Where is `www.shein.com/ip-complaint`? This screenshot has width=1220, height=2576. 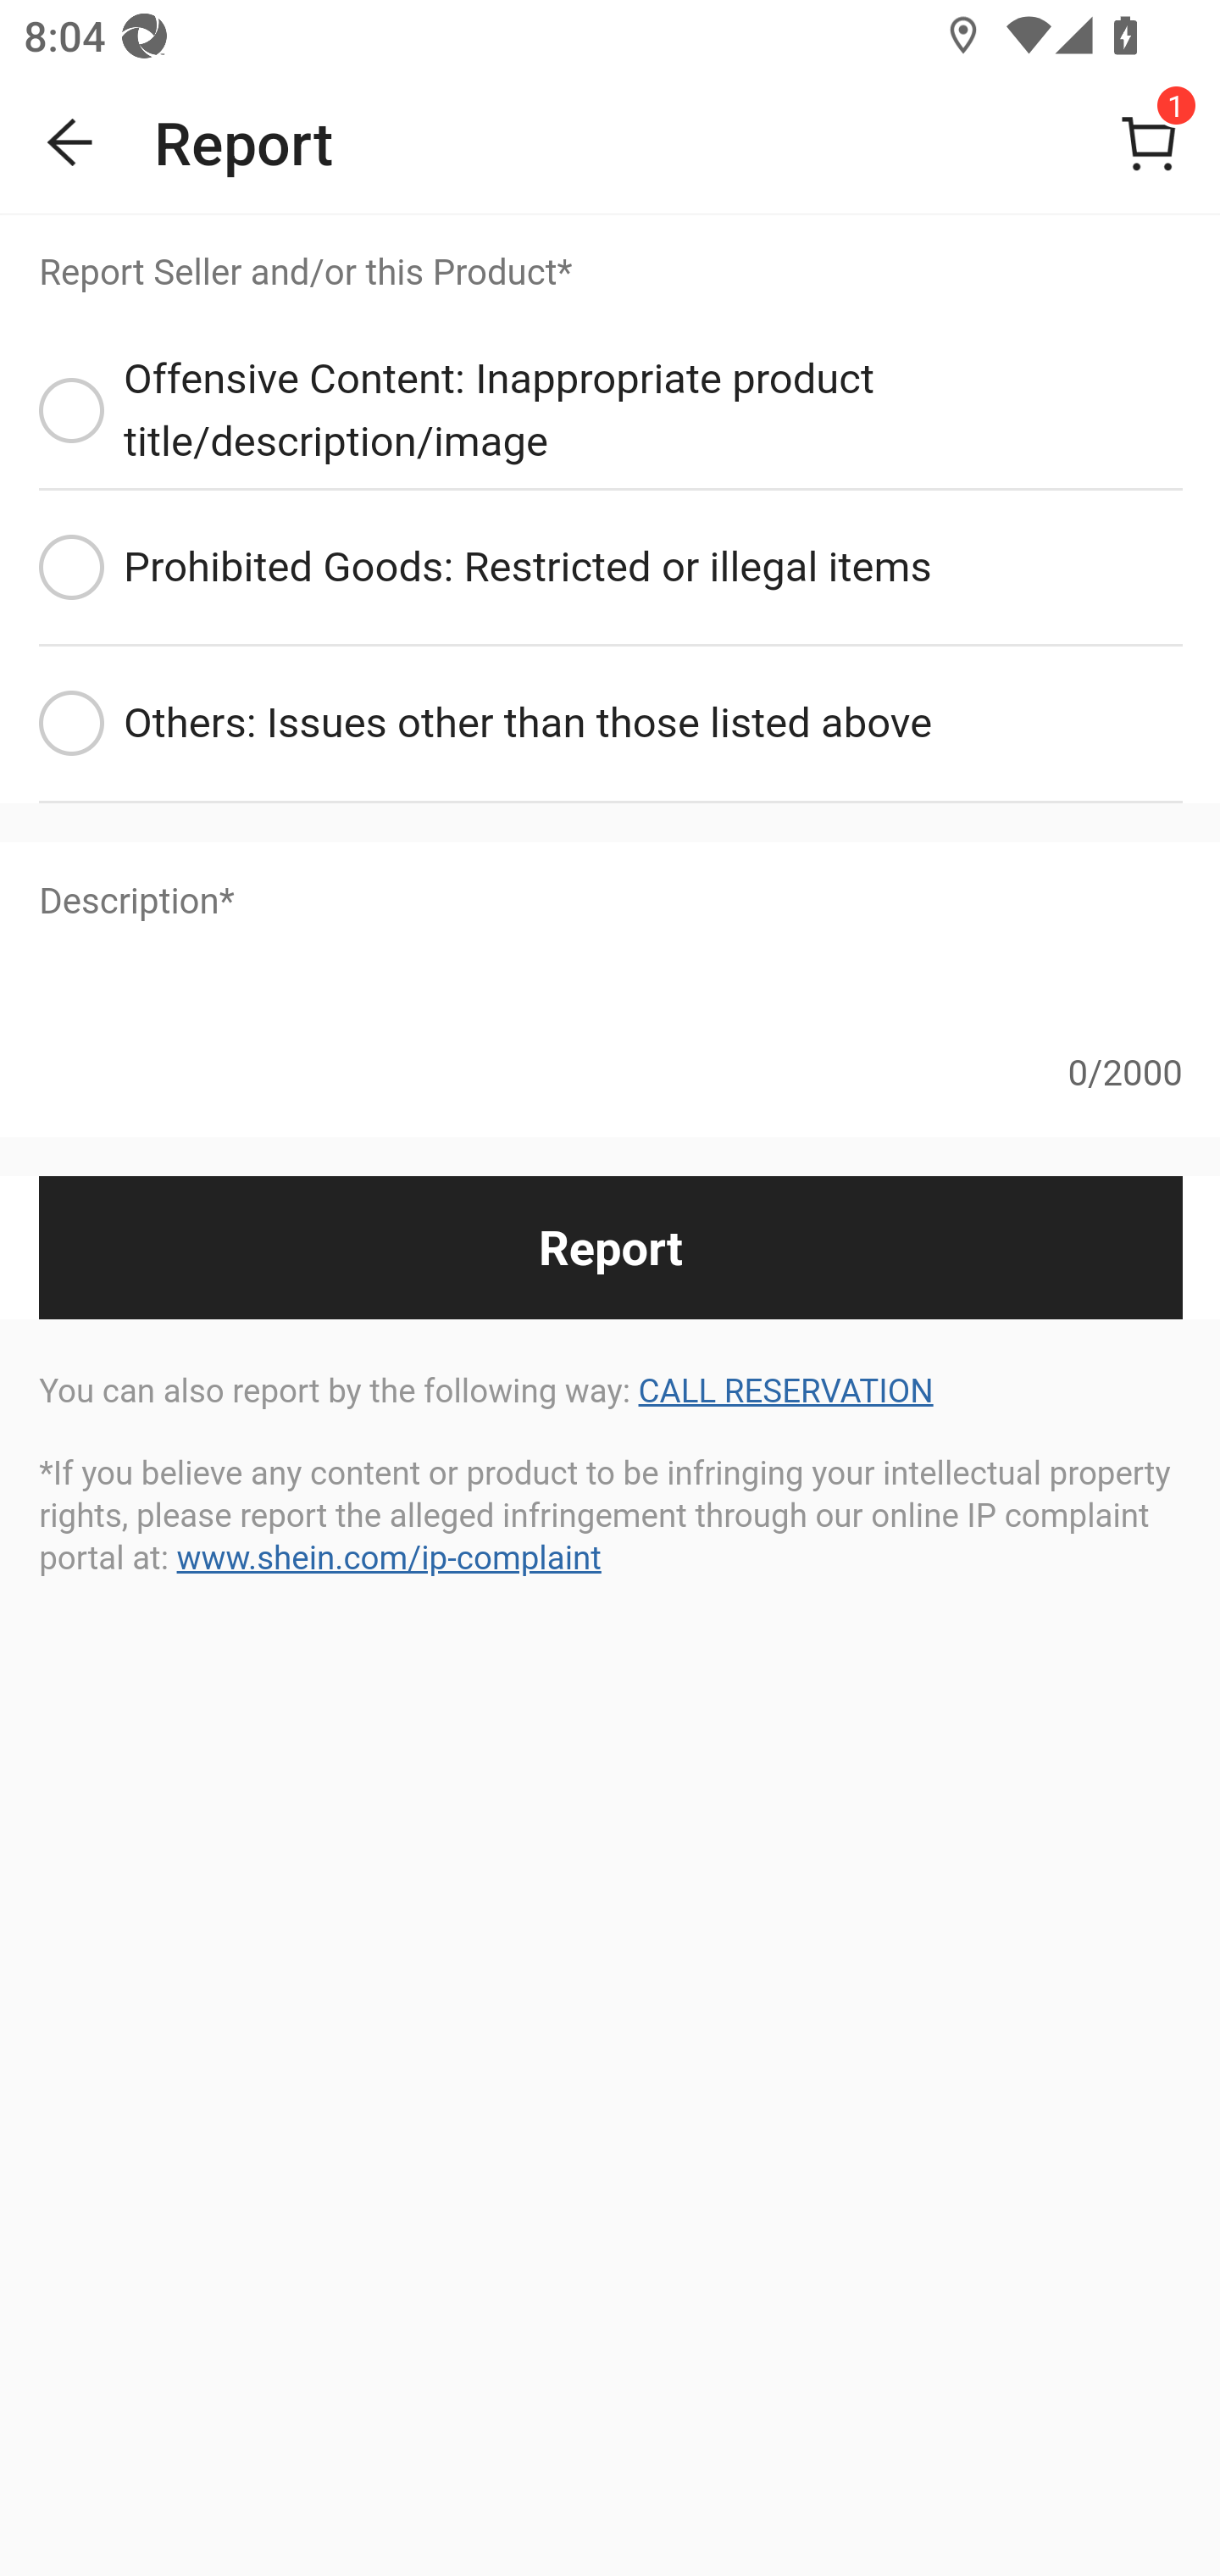
www.shein.com/ip-complaint is located at coordinates (387, 1557).